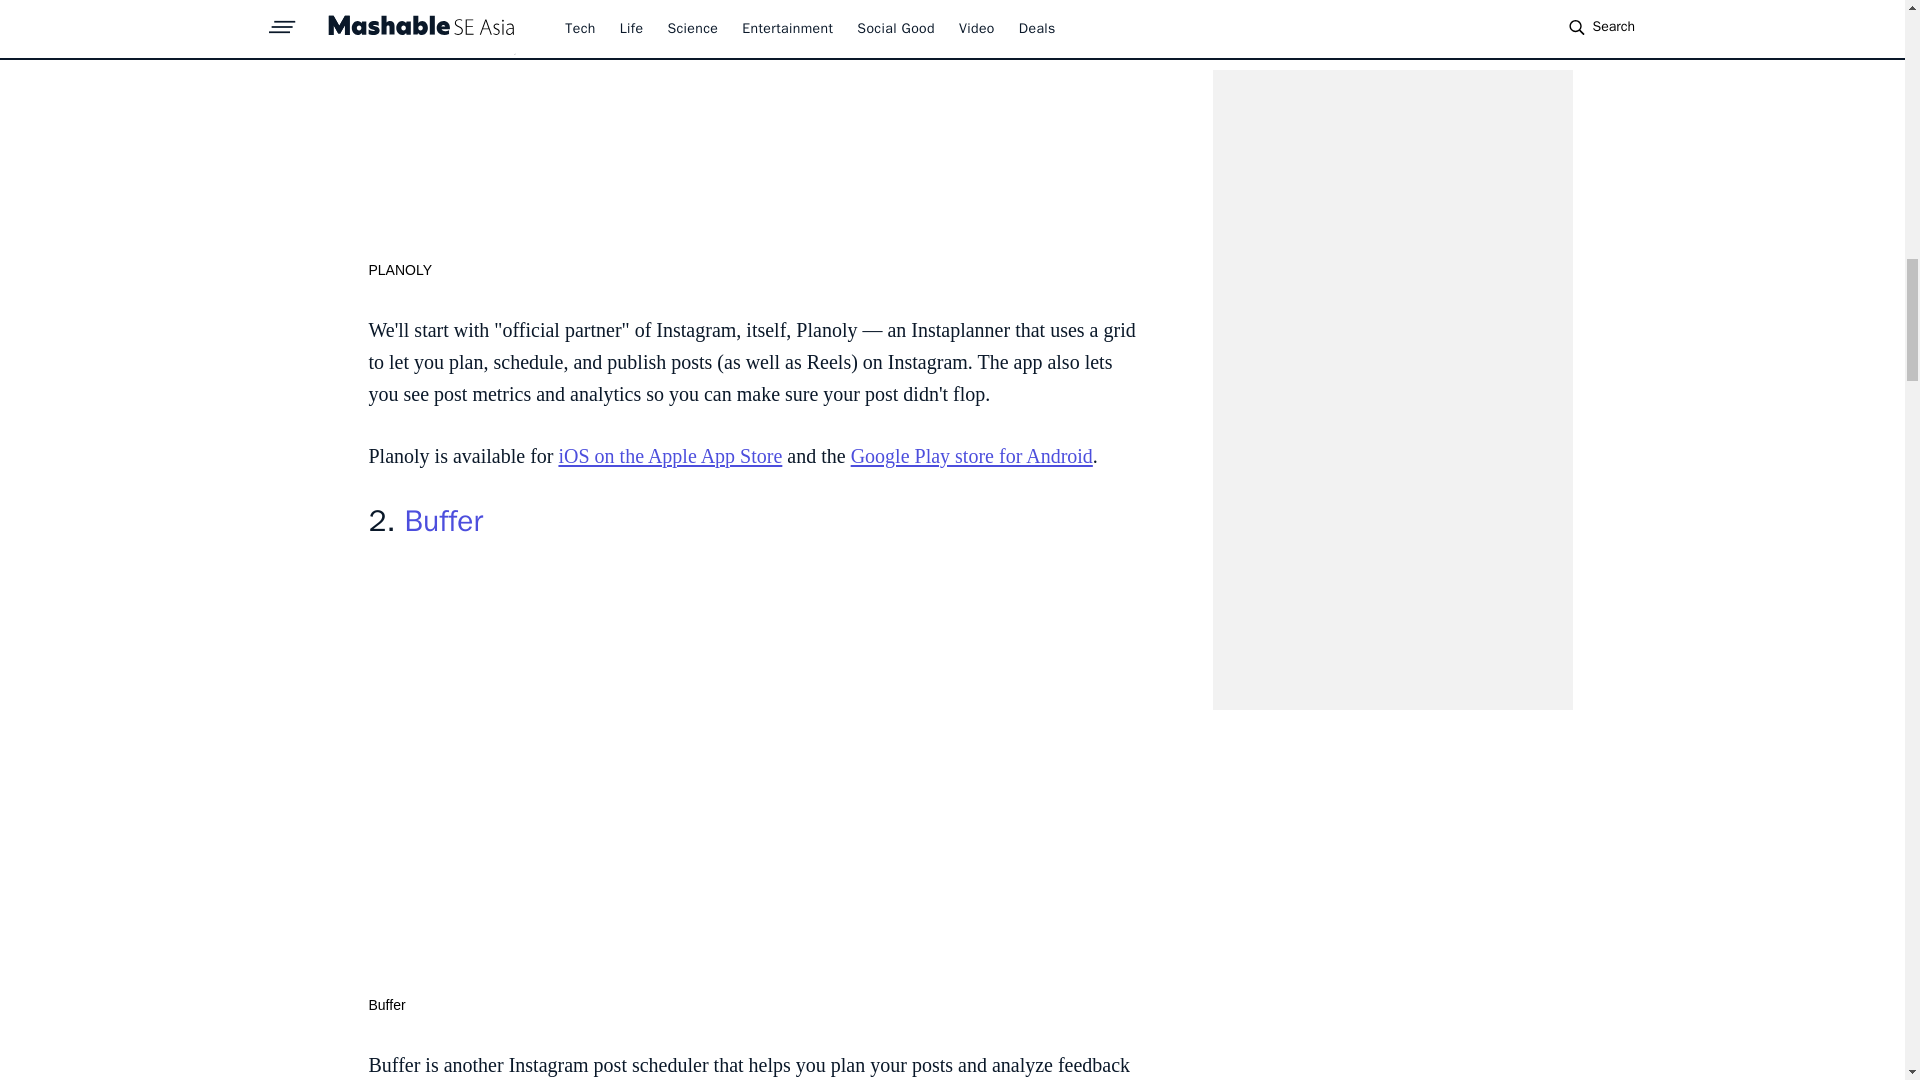  What do you see at coordinates (443, 521) in the screenshot?
I see `Buffer` at bounding box center [443, 521].